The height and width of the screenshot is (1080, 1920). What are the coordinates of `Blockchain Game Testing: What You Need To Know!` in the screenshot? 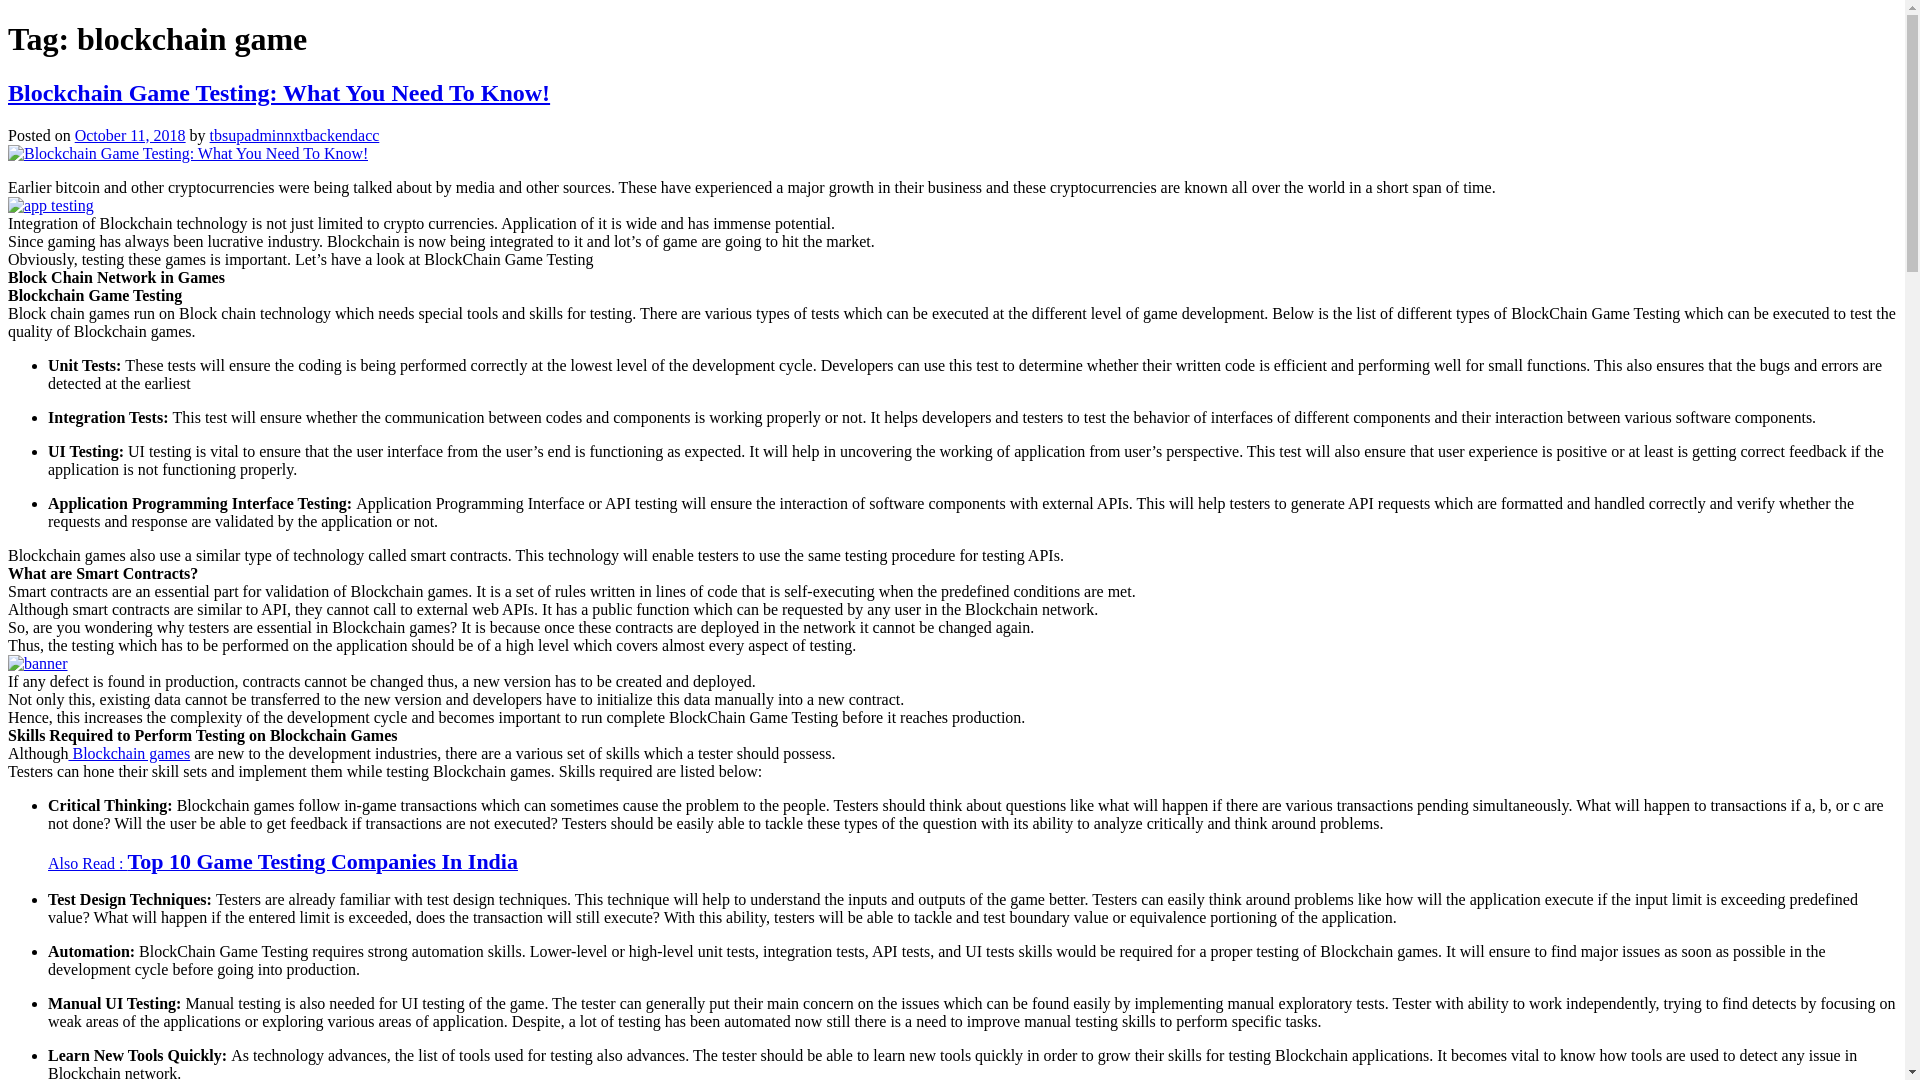 It's located at (278, 92).